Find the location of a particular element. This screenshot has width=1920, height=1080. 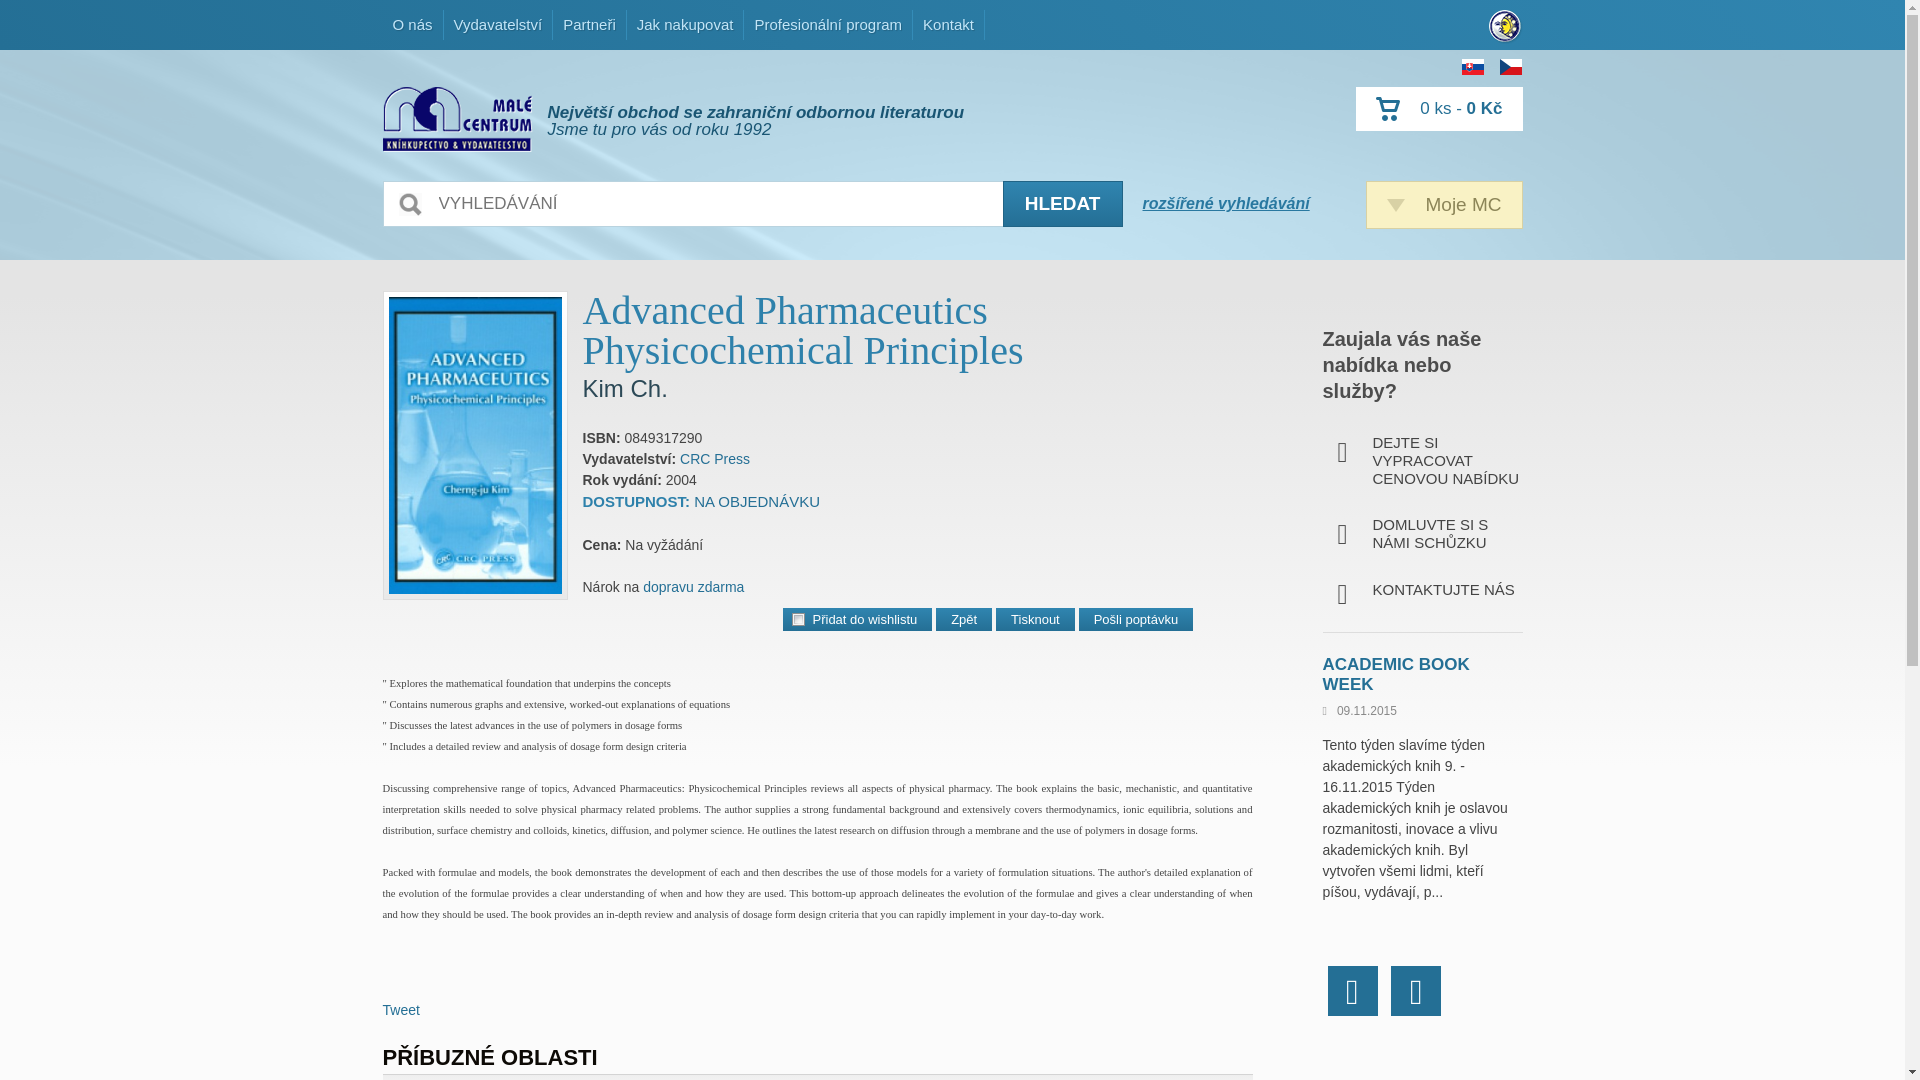

Jak nakupovat is located at coordinates (685, 24).